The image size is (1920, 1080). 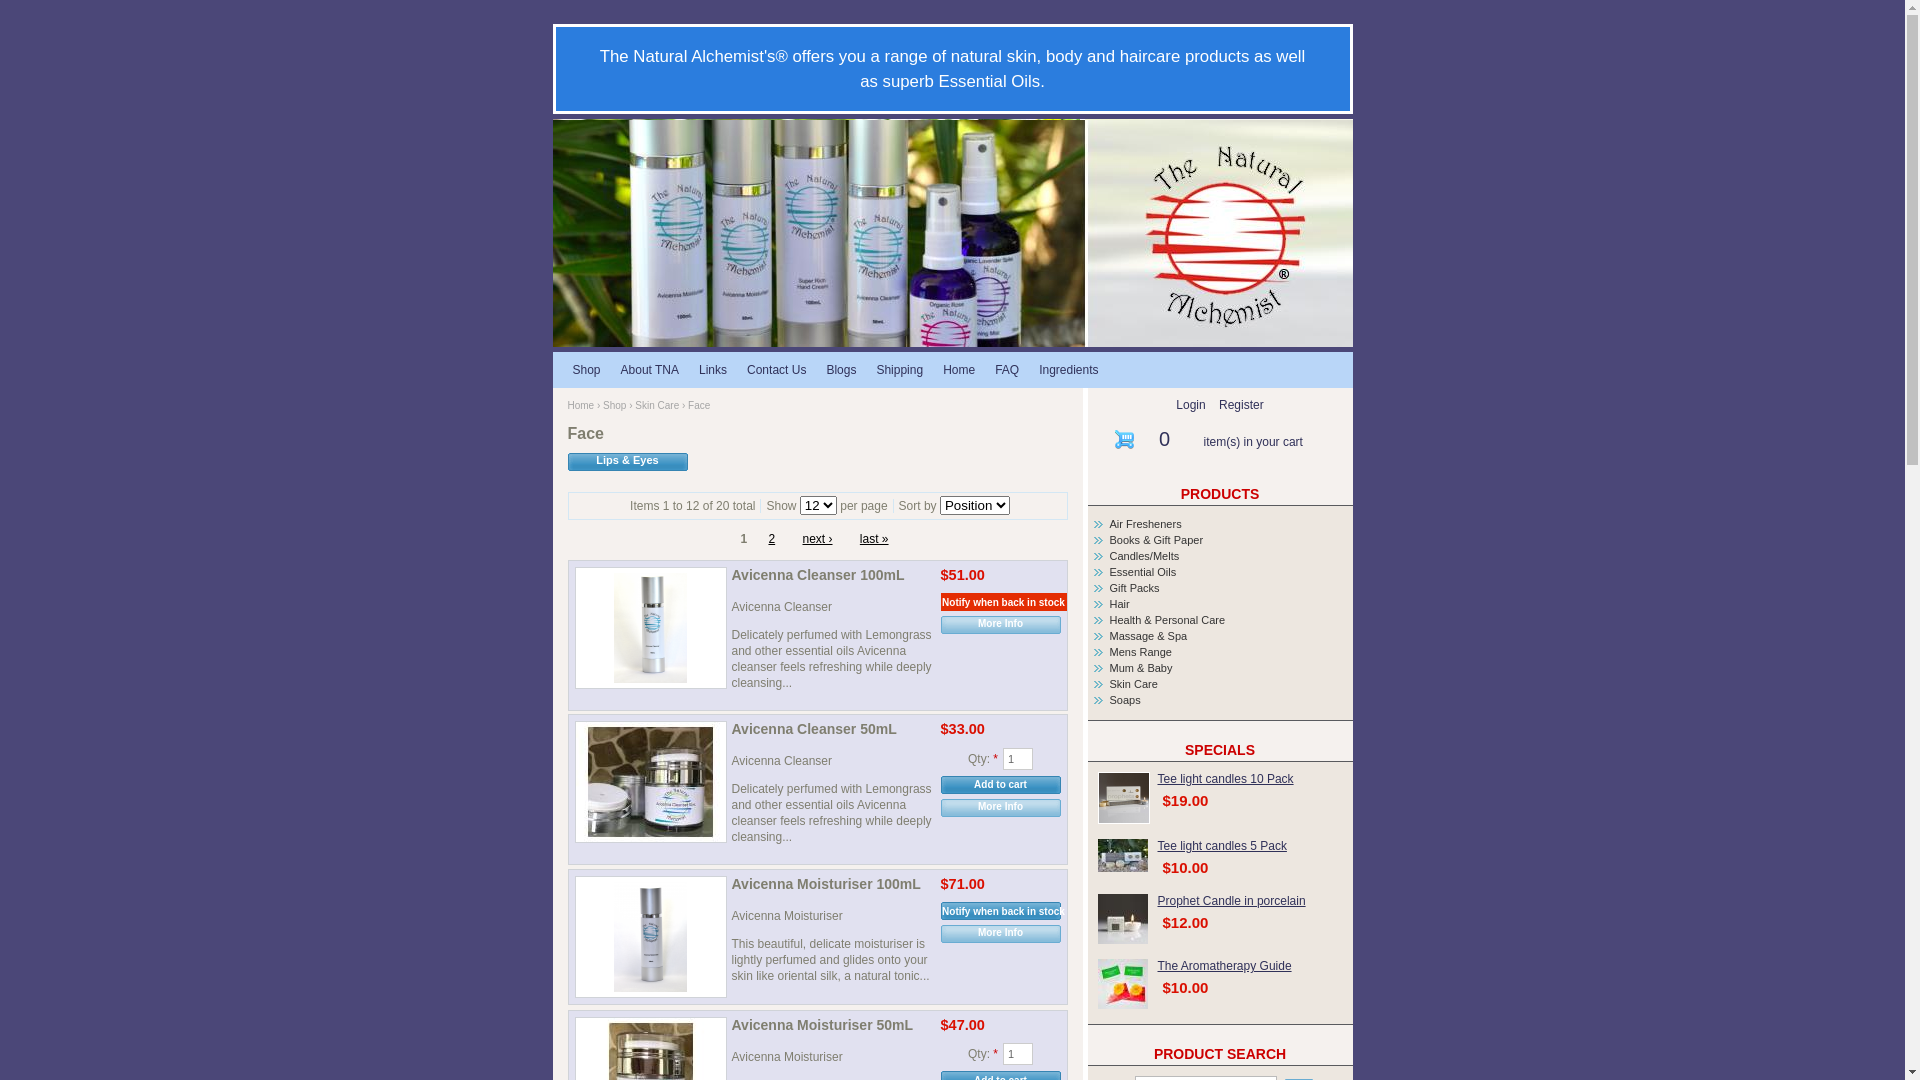 I want to click on Air Fresheners, so click(x=1146, y=524).